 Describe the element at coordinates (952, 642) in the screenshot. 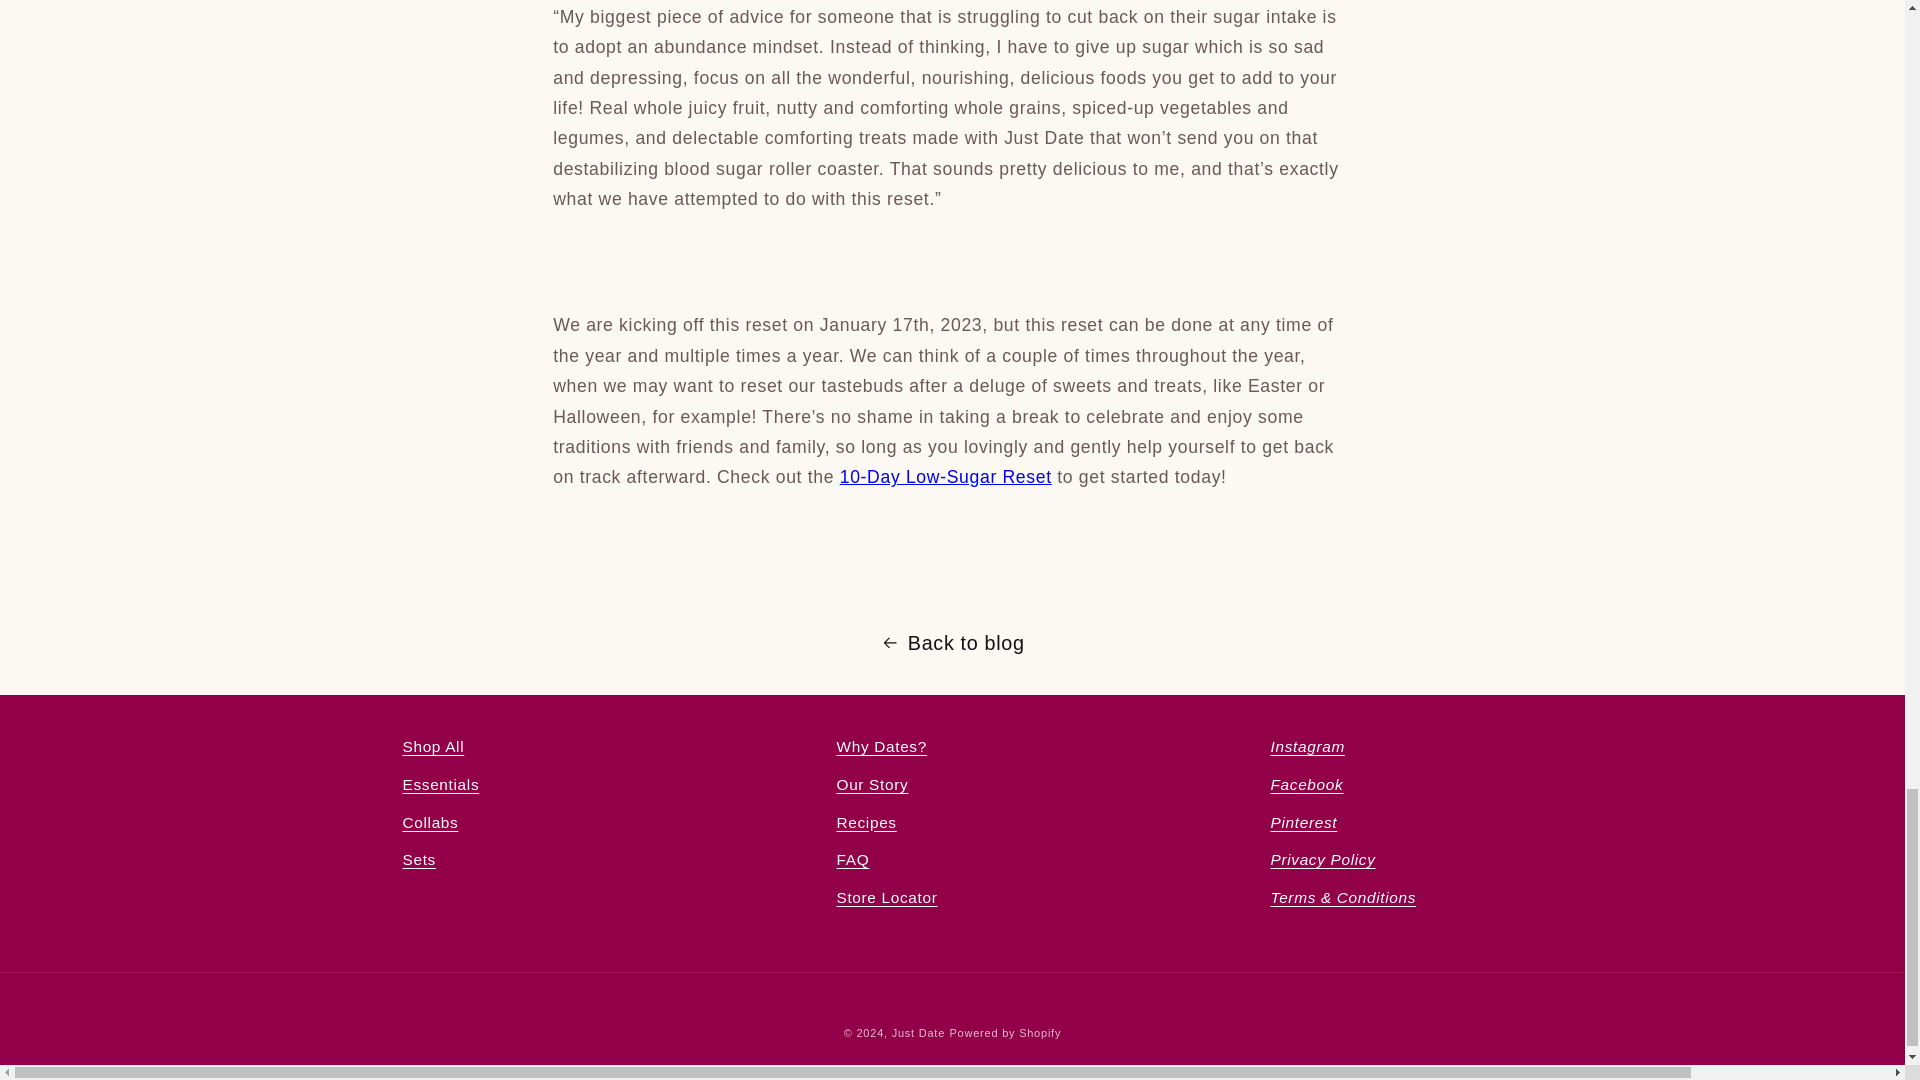

I see `Back to blog` at that location.